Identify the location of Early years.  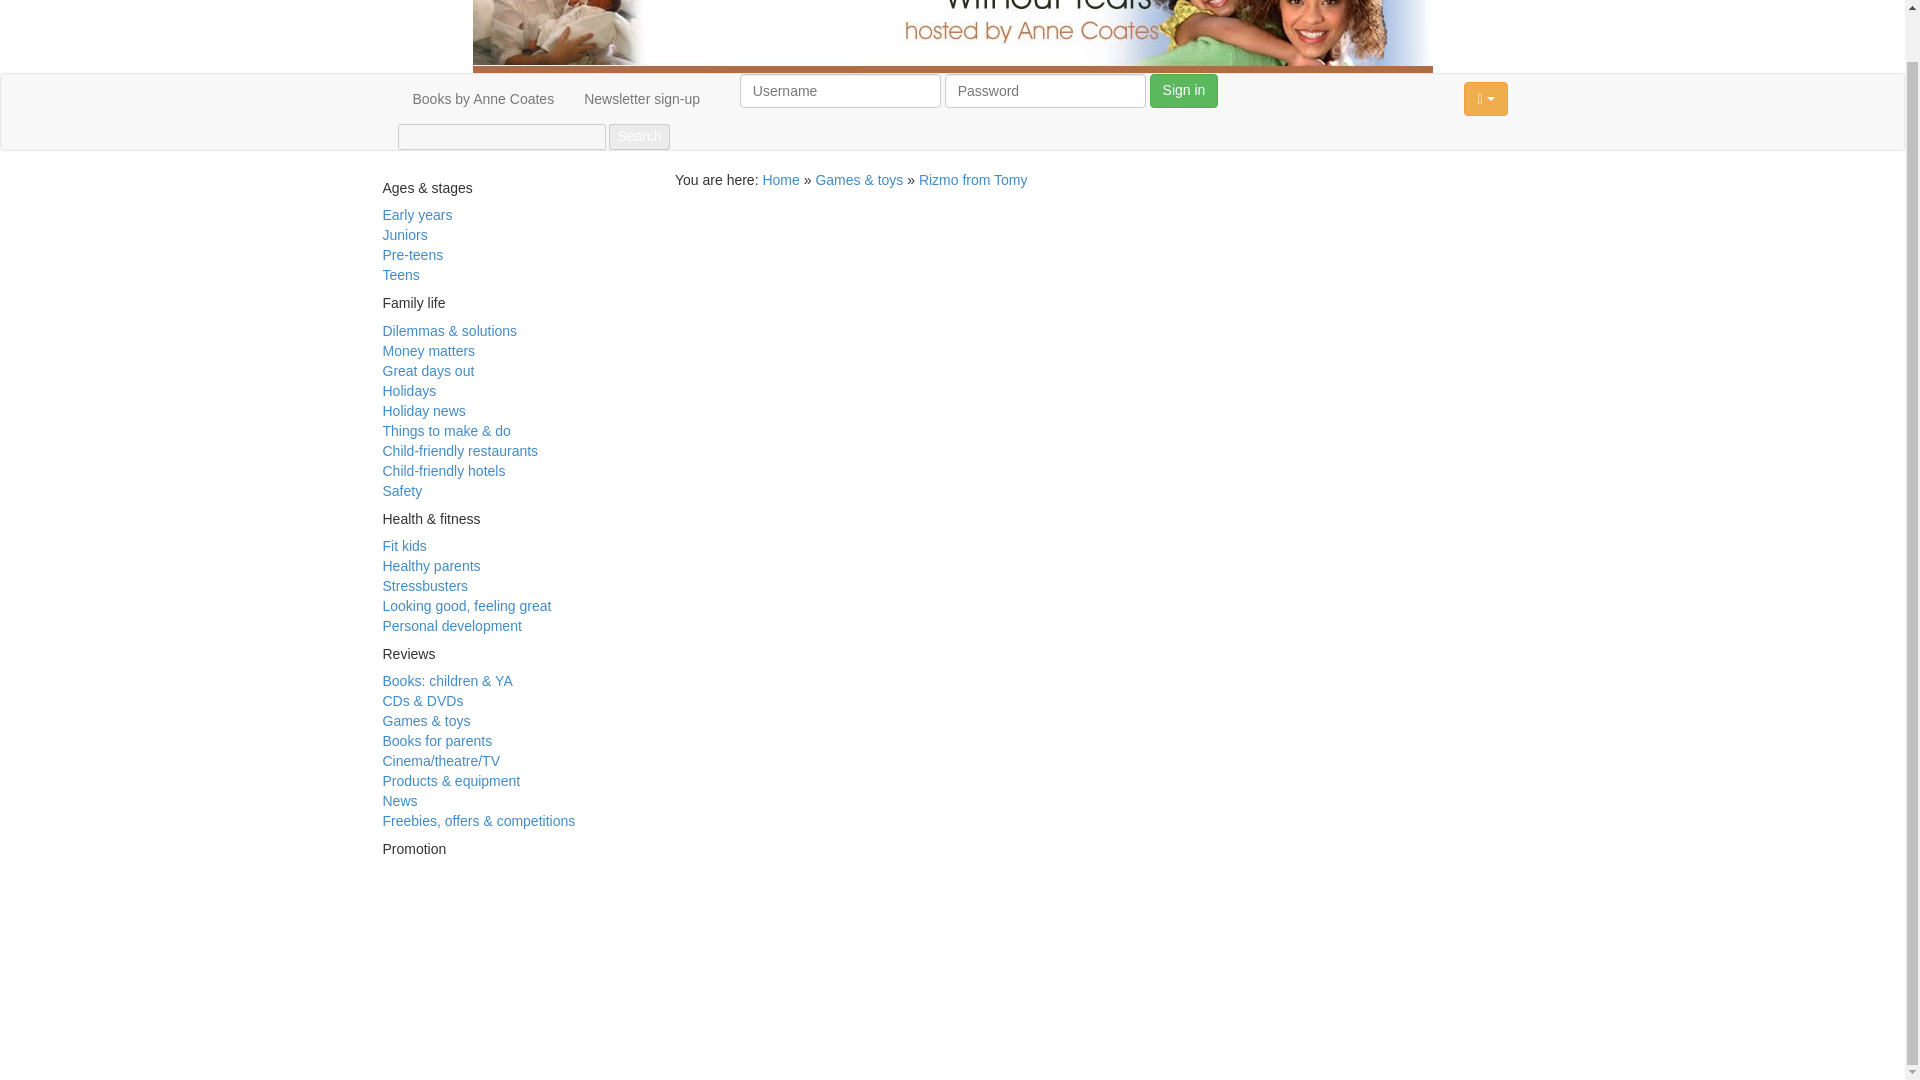
(416, 214).